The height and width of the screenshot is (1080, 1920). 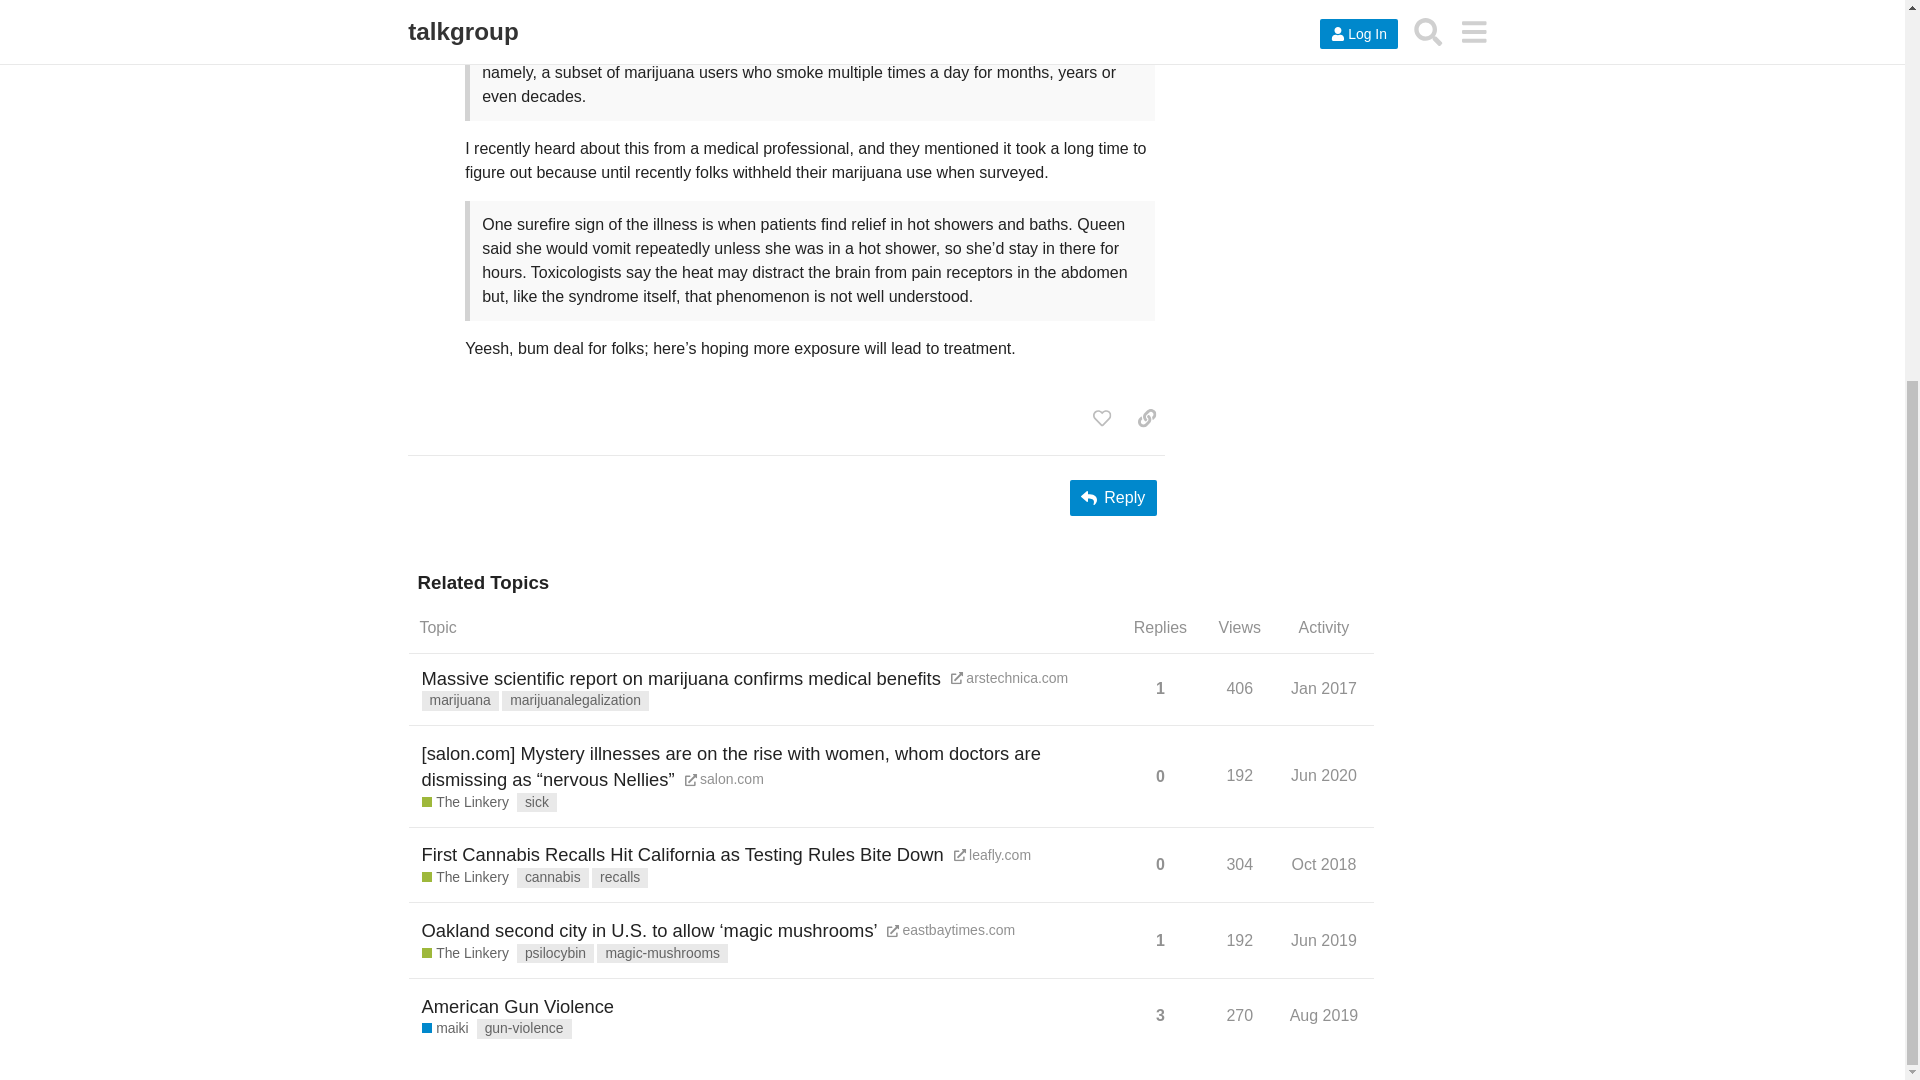 I want to click on marijuana, so click(x=460, y=700).